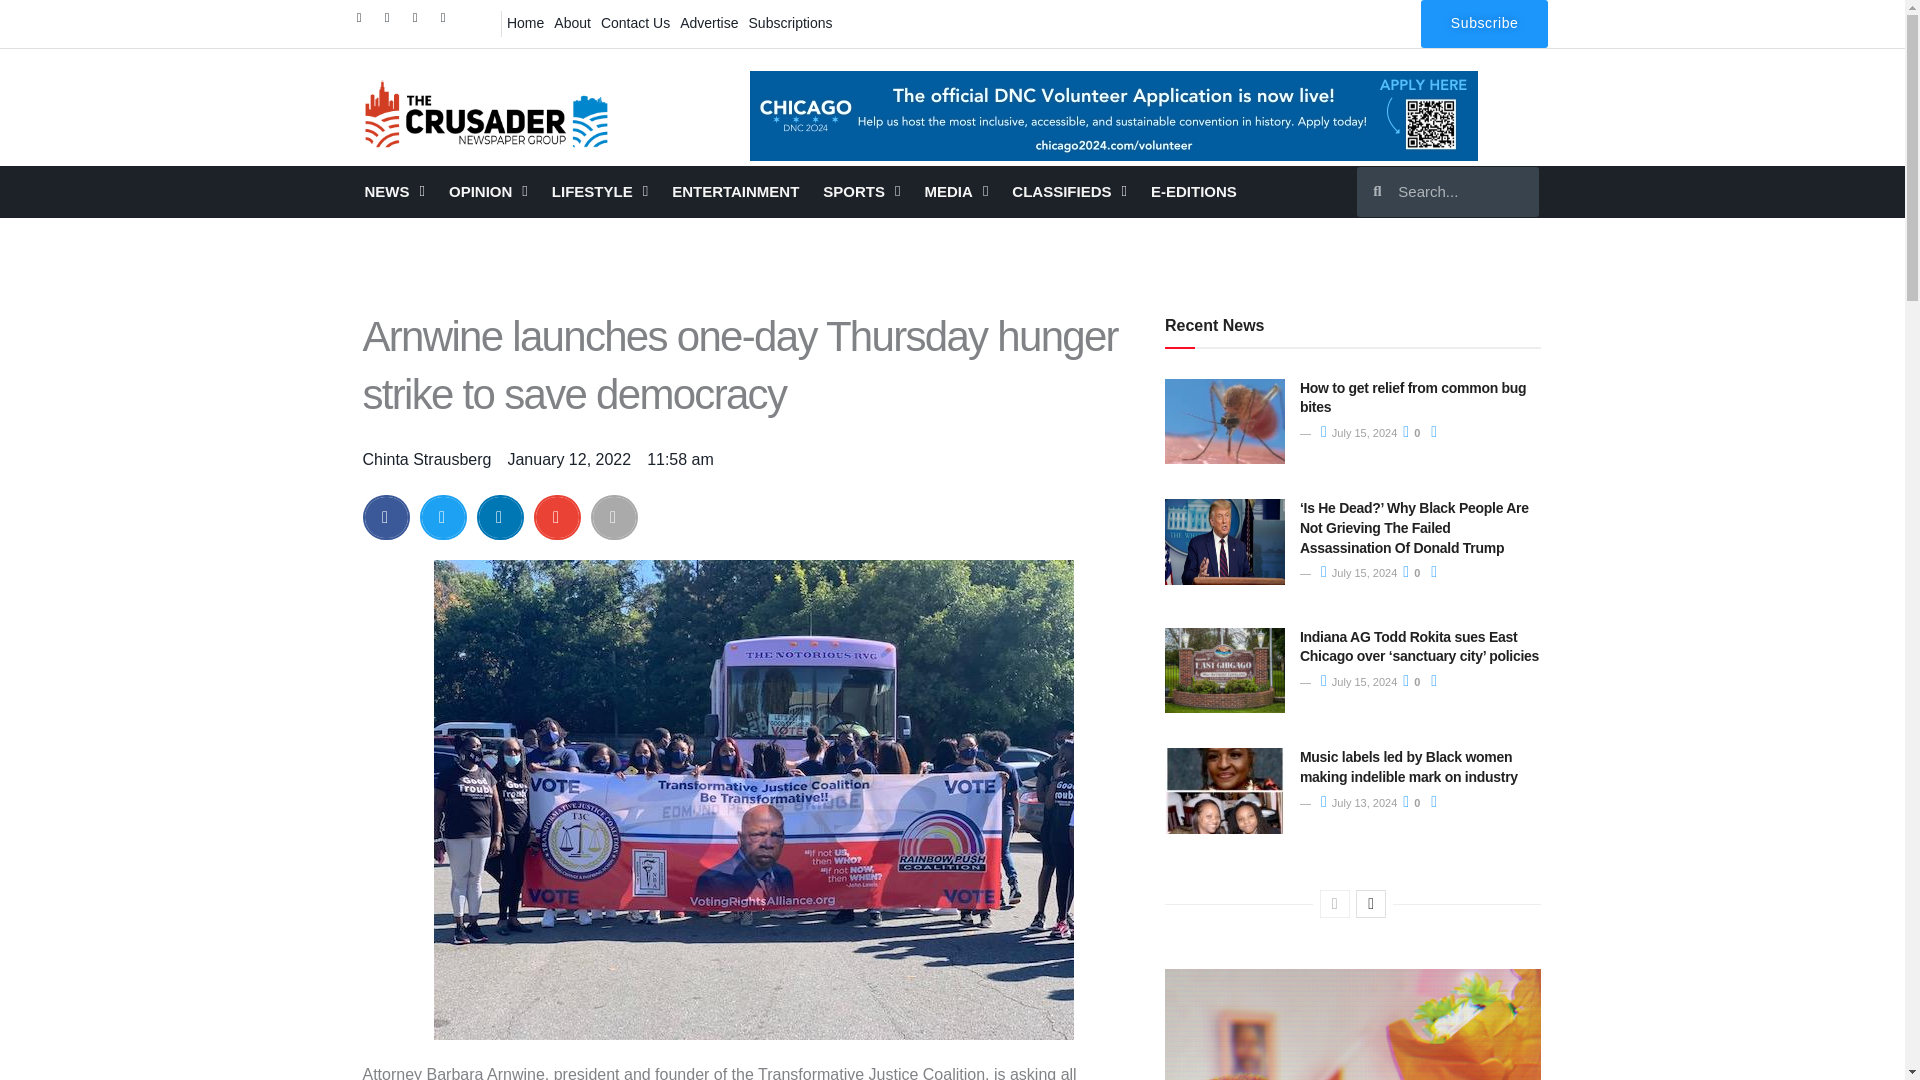 This screenshot has width=1920, height=1080. What do you see at coordinates (600, 192) in the screenshot?
I see `LIFESTYLE` at bounding box center [600, 192].